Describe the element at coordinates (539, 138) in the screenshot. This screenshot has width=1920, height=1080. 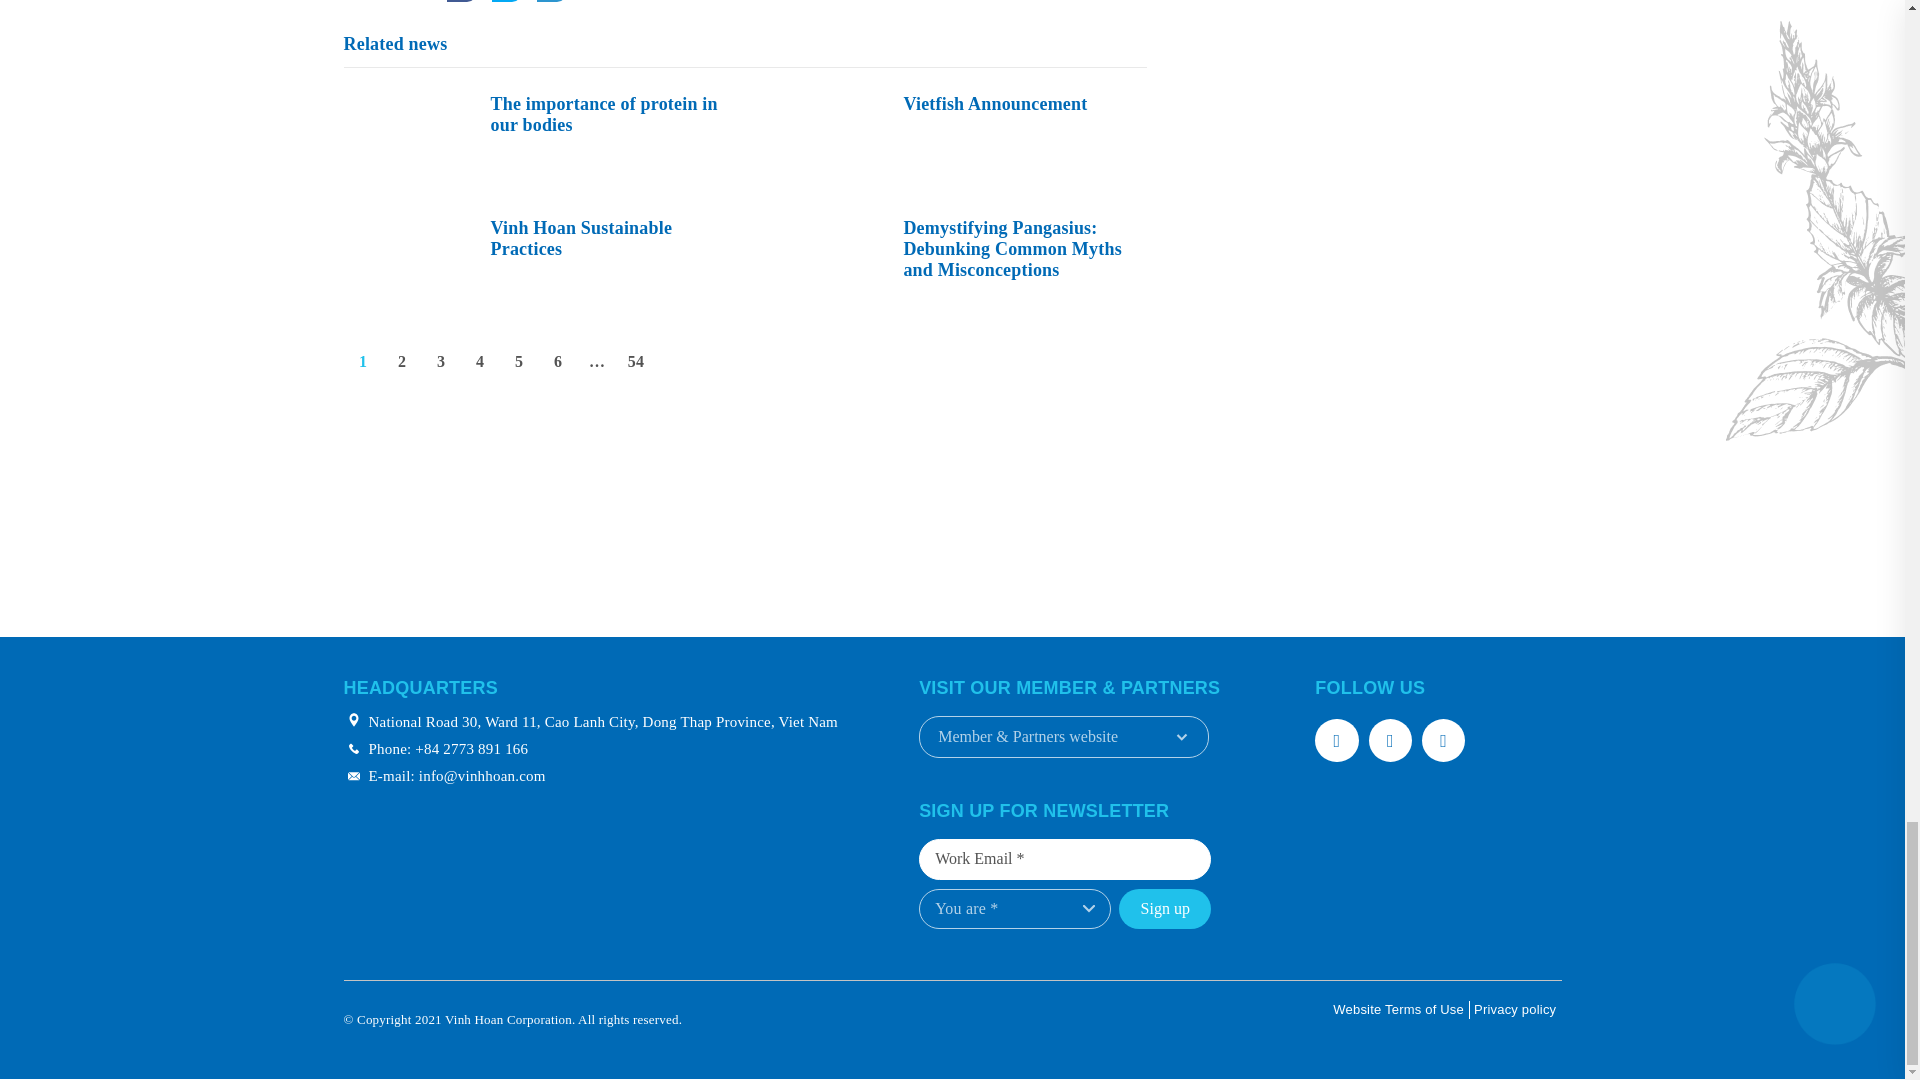
I see `The importance of protein in our bodies` at that location.